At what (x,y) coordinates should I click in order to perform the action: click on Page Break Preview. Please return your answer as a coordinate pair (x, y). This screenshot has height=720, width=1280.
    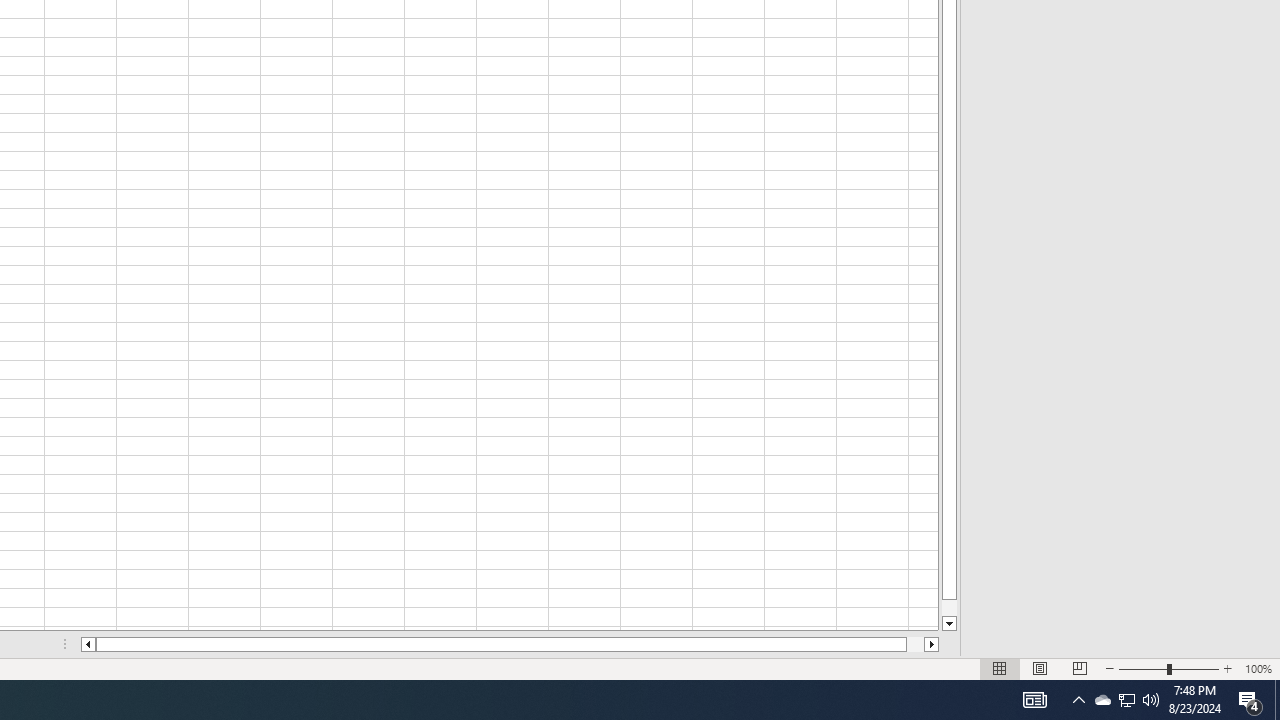
    Looking at the image, I should click on (1079, 668).